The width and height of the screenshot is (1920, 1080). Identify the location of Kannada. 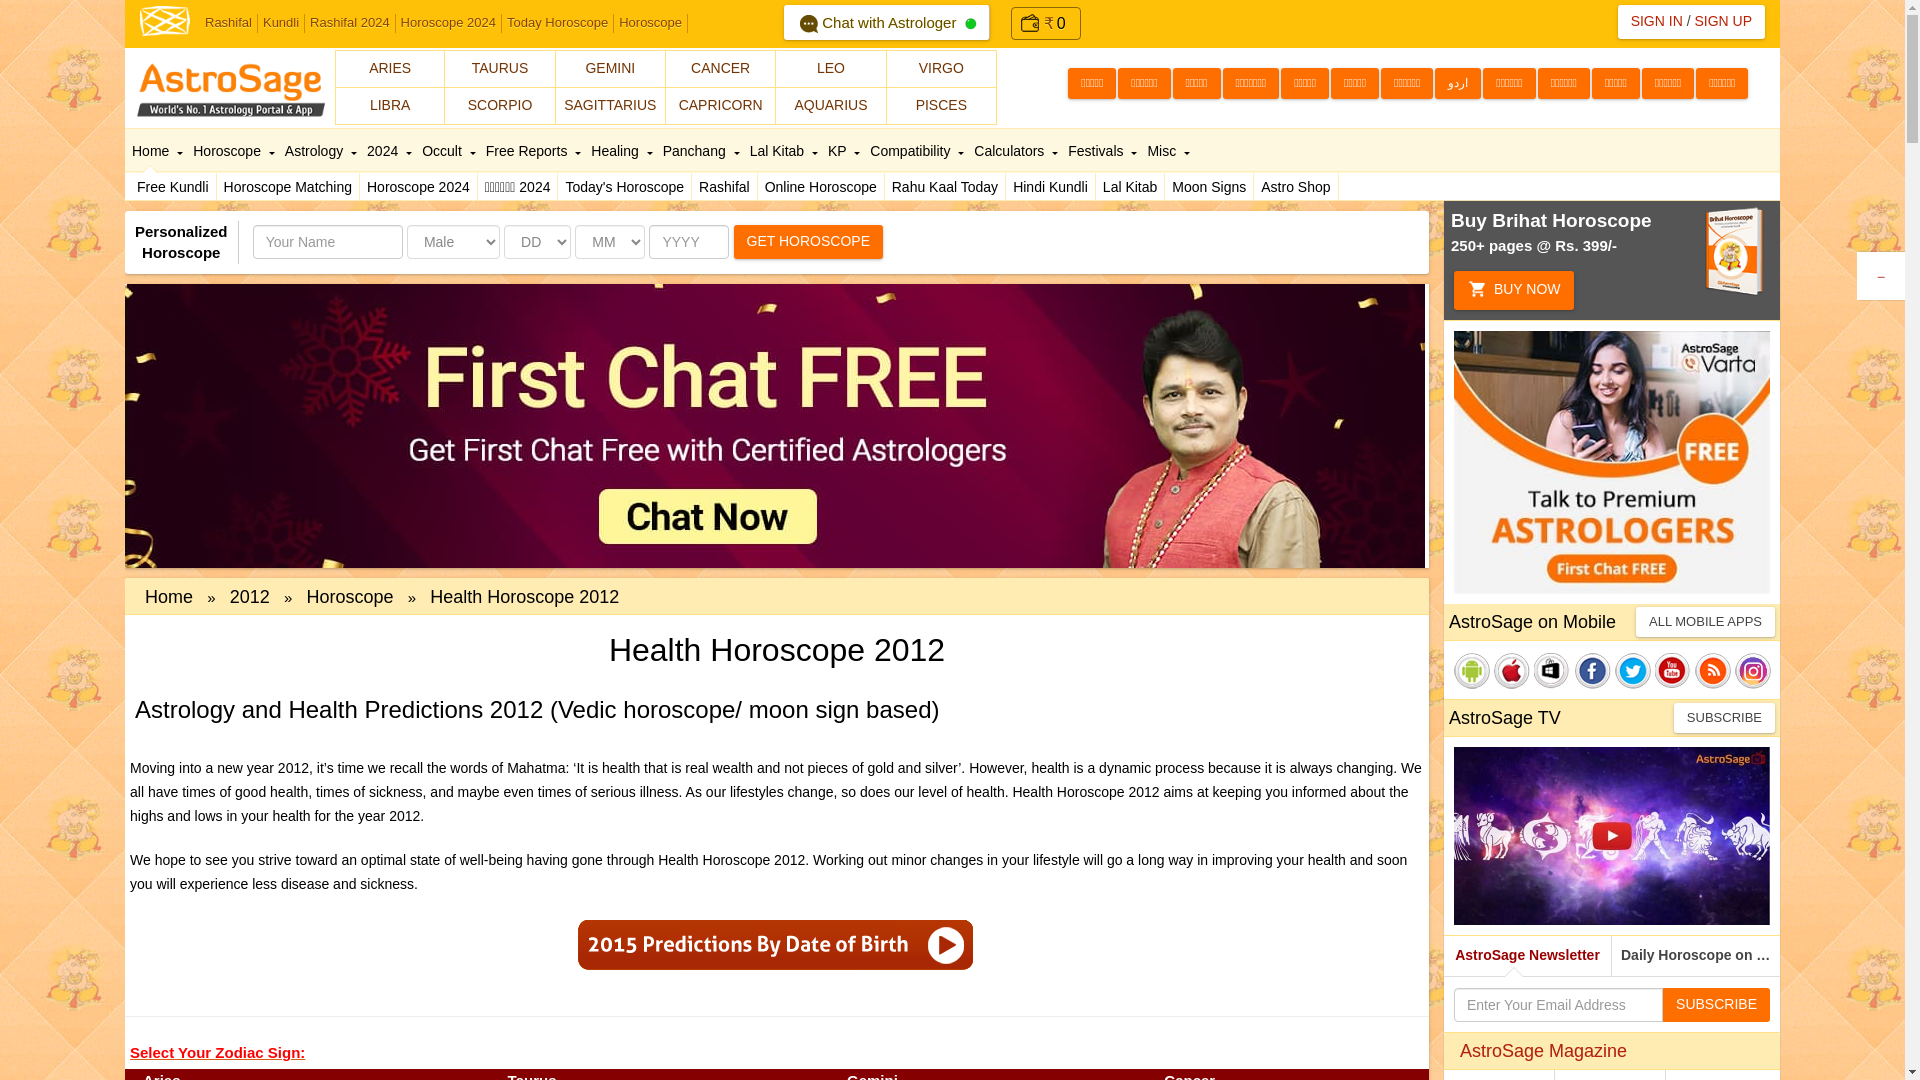
(1197, 84).